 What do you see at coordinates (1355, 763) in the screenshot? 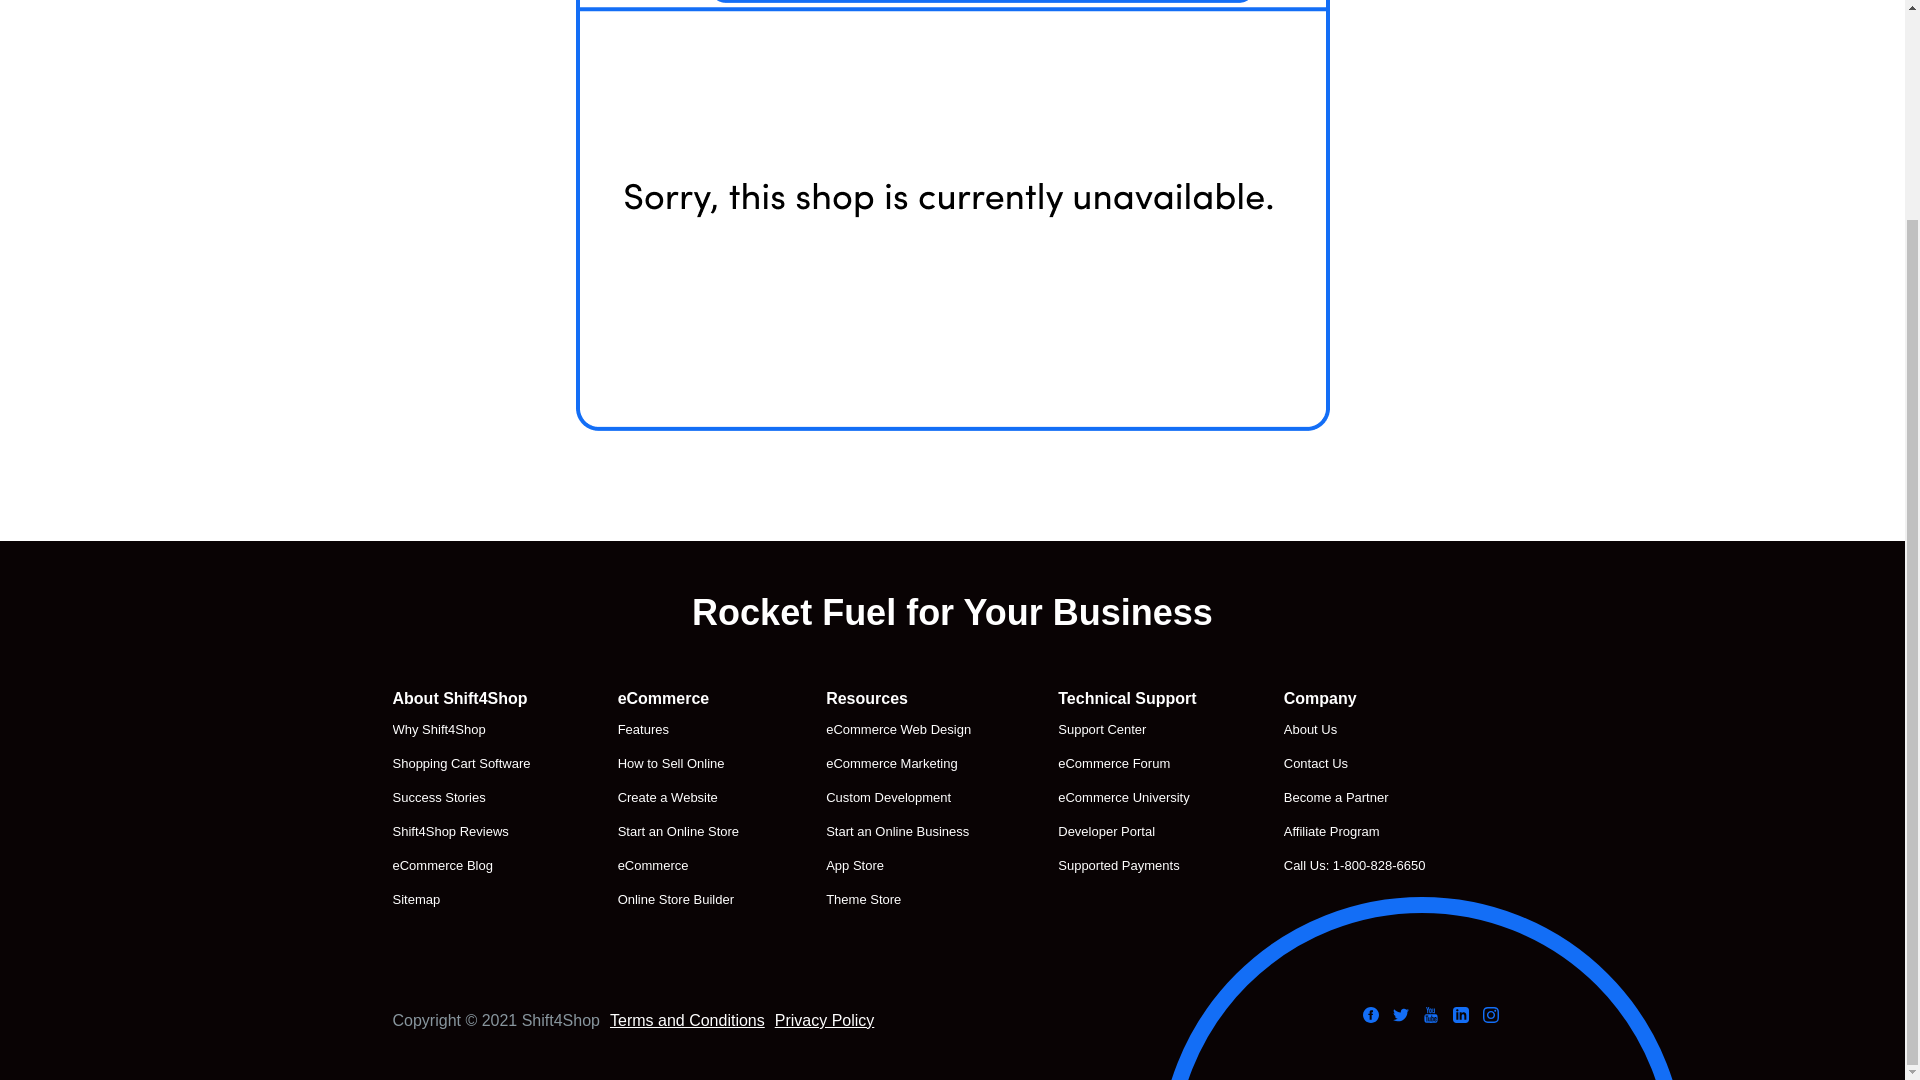
I see `Contact Us` at bounding box center [1355, 763].